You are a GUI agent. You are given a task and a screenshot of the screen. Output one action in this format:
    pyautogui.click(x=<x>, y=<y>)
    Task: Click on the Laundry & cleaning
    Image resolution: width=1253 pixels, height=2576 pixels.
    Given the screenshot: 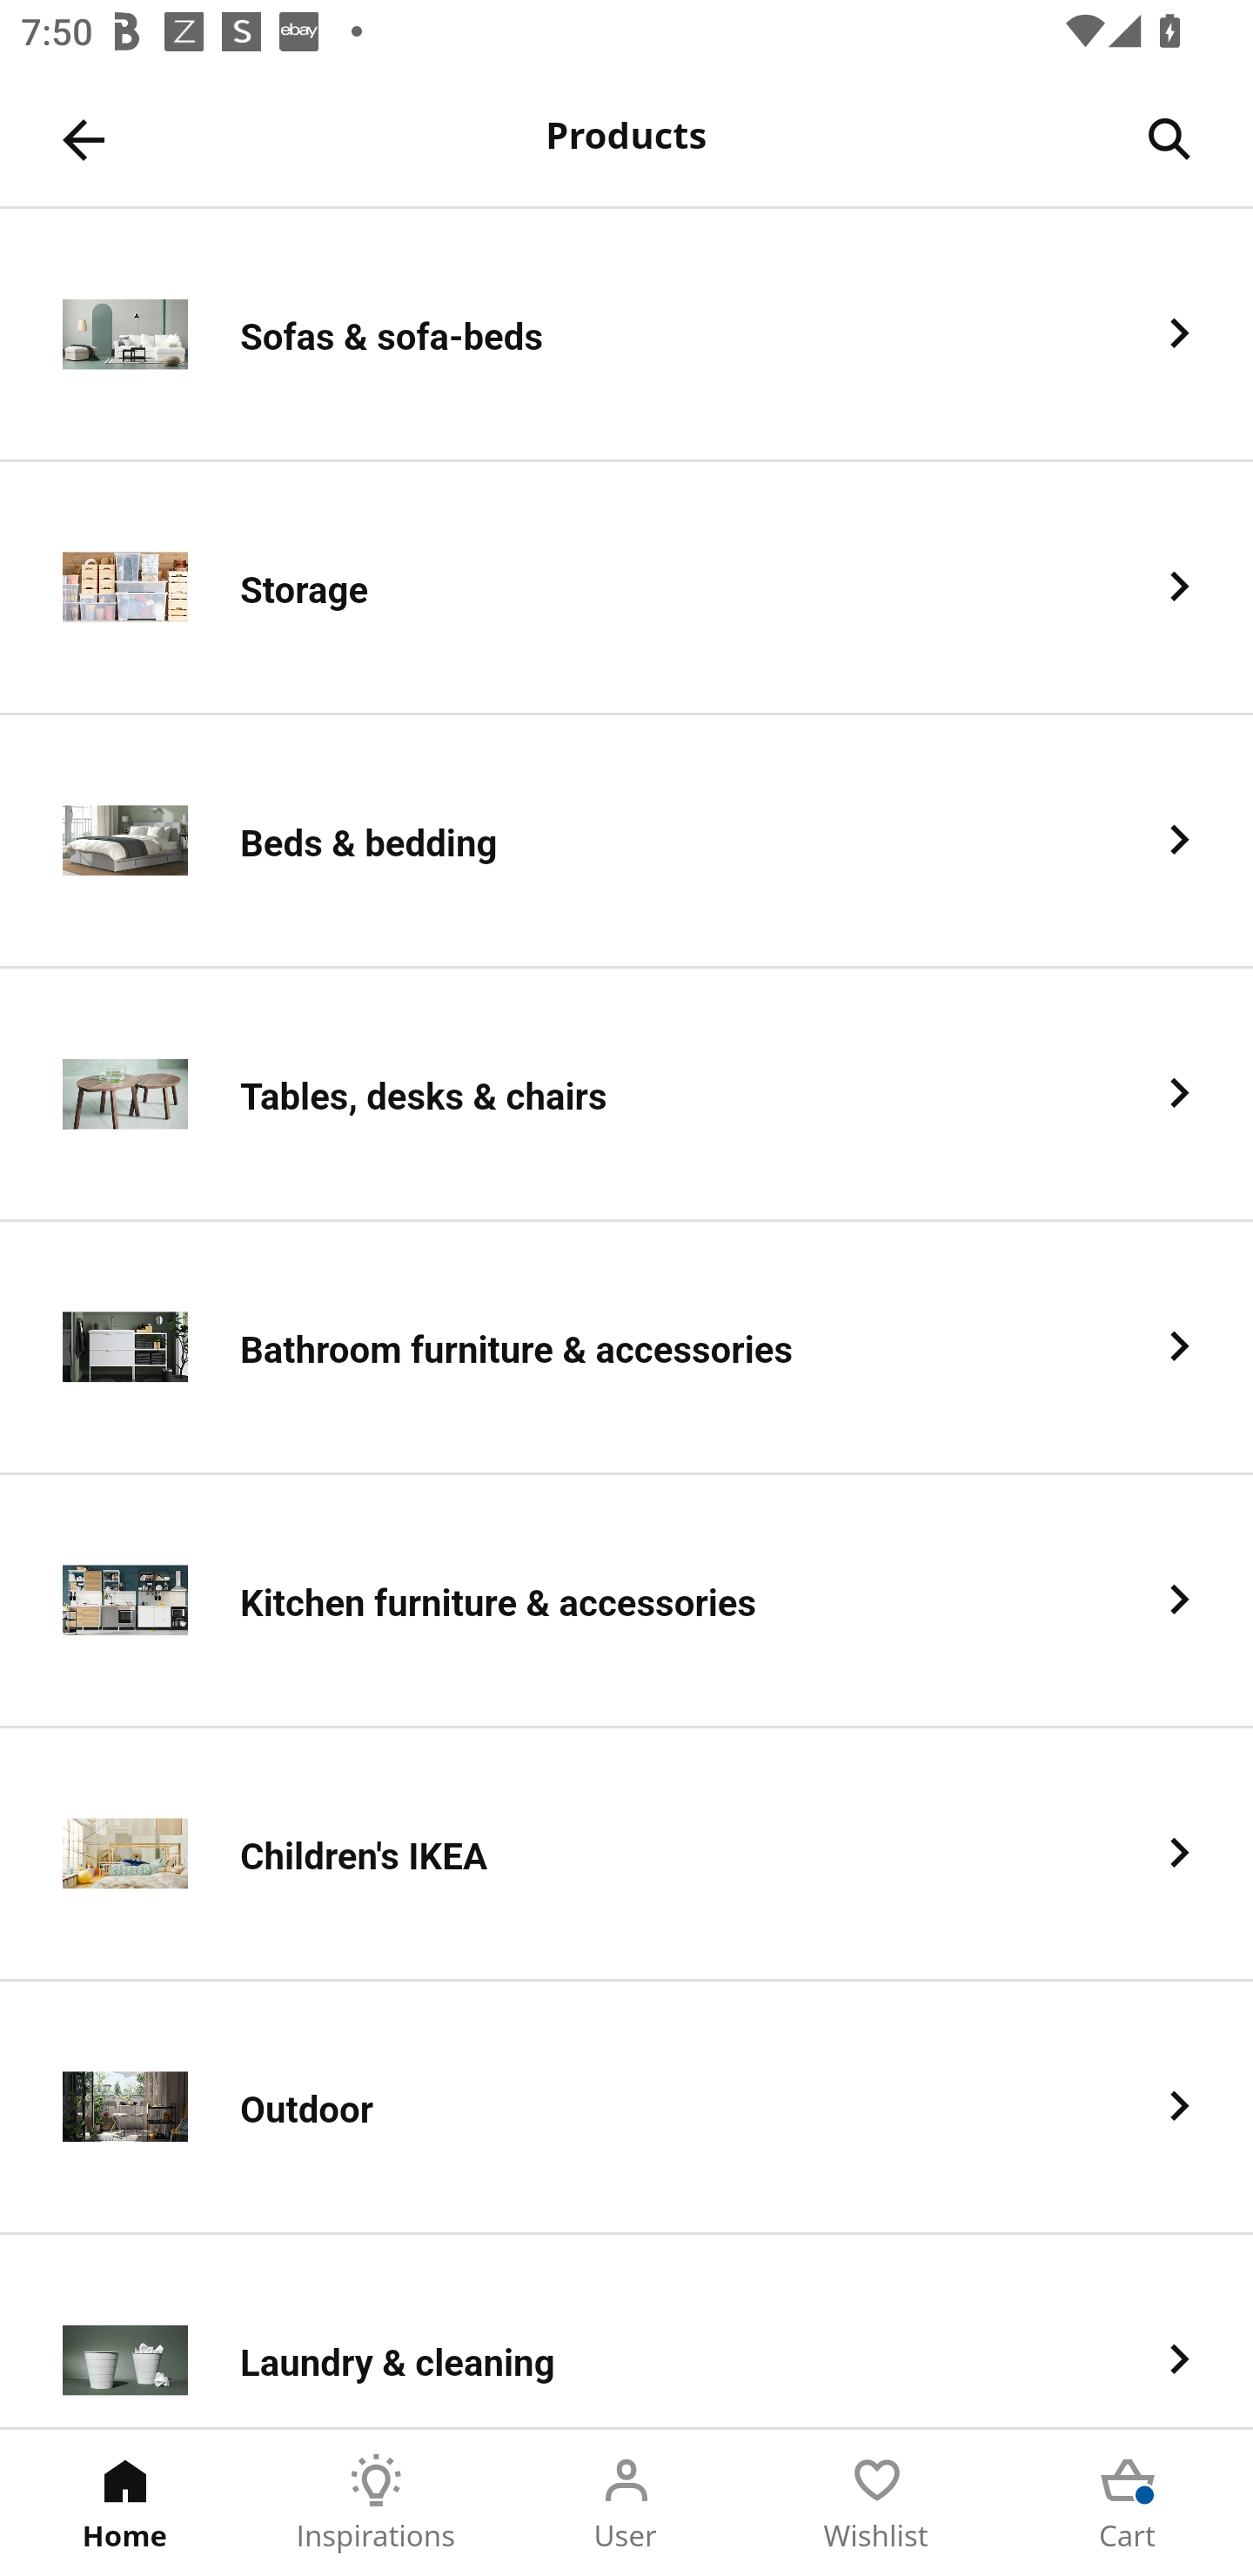 What is the action you would take?
    pyautogui.click(x=626, y=2331)
    